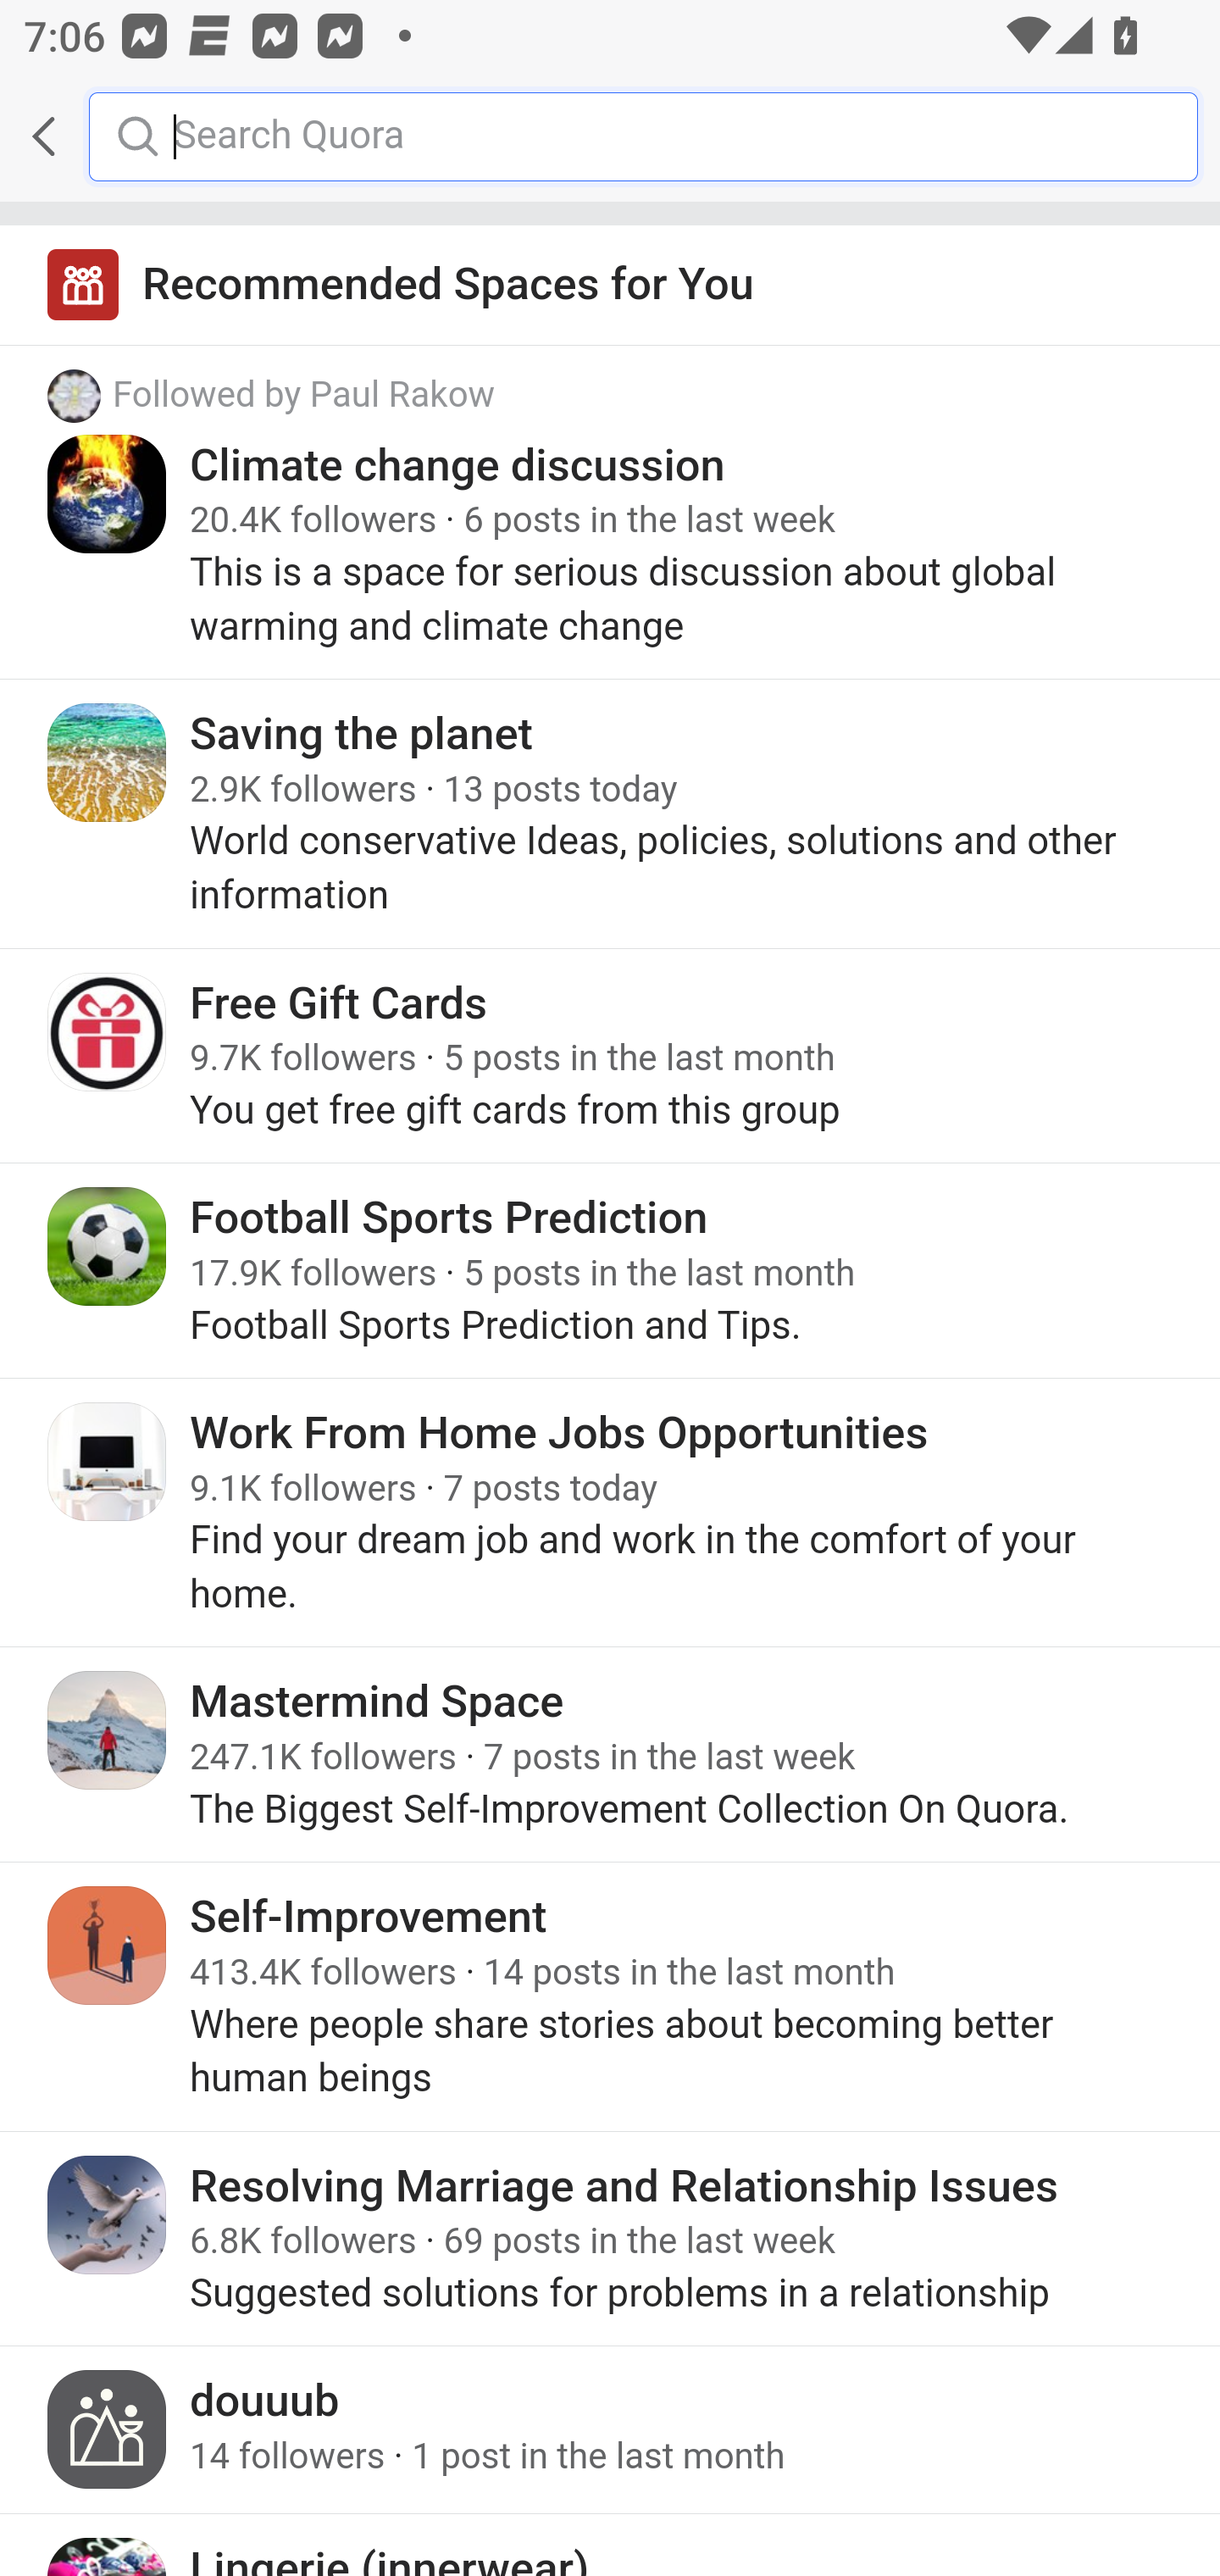 The width and height of the screenshot is (1220, 2576). What do you see at coordinates (108, 1946) in the screenshot?
I see `Icon for Self-Improvement` at bounding box center [108, 1946].